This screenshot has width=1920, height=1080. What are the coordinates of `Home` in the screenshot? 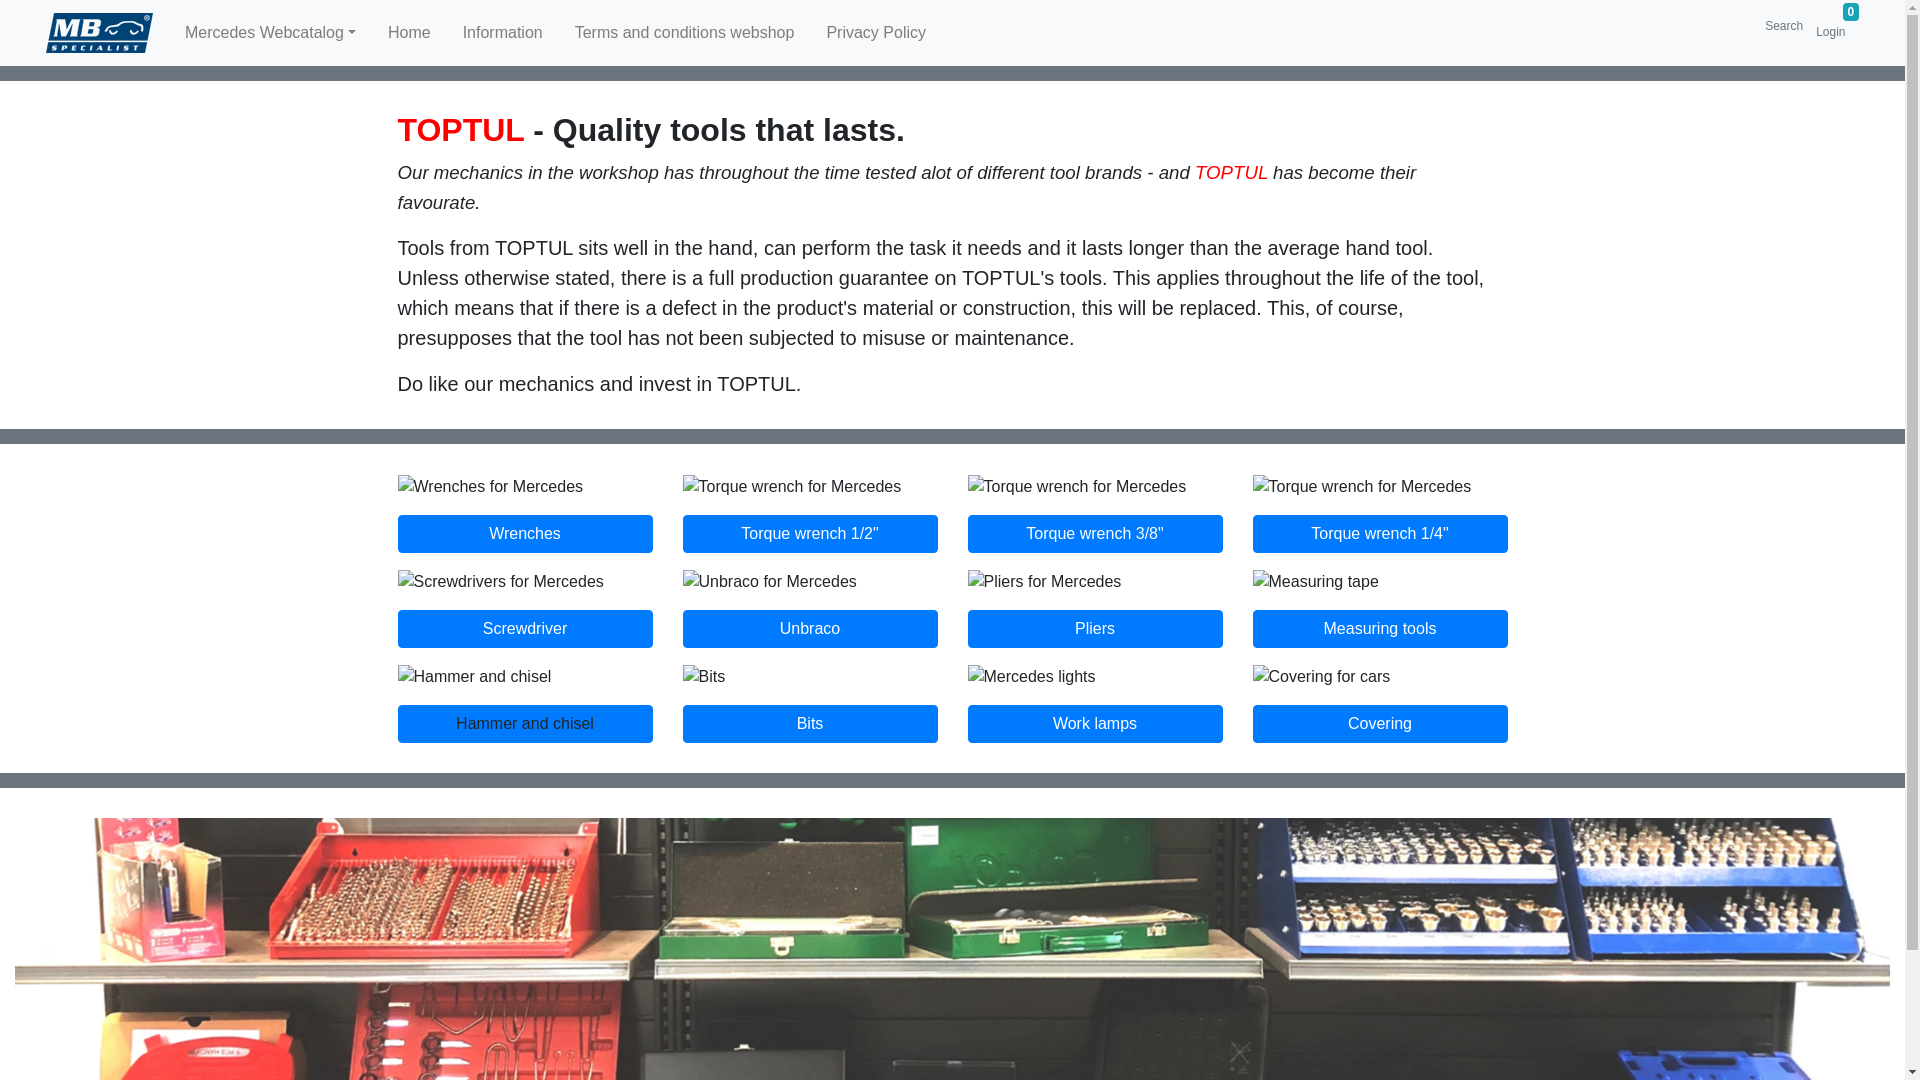 It's located at (410, 32).